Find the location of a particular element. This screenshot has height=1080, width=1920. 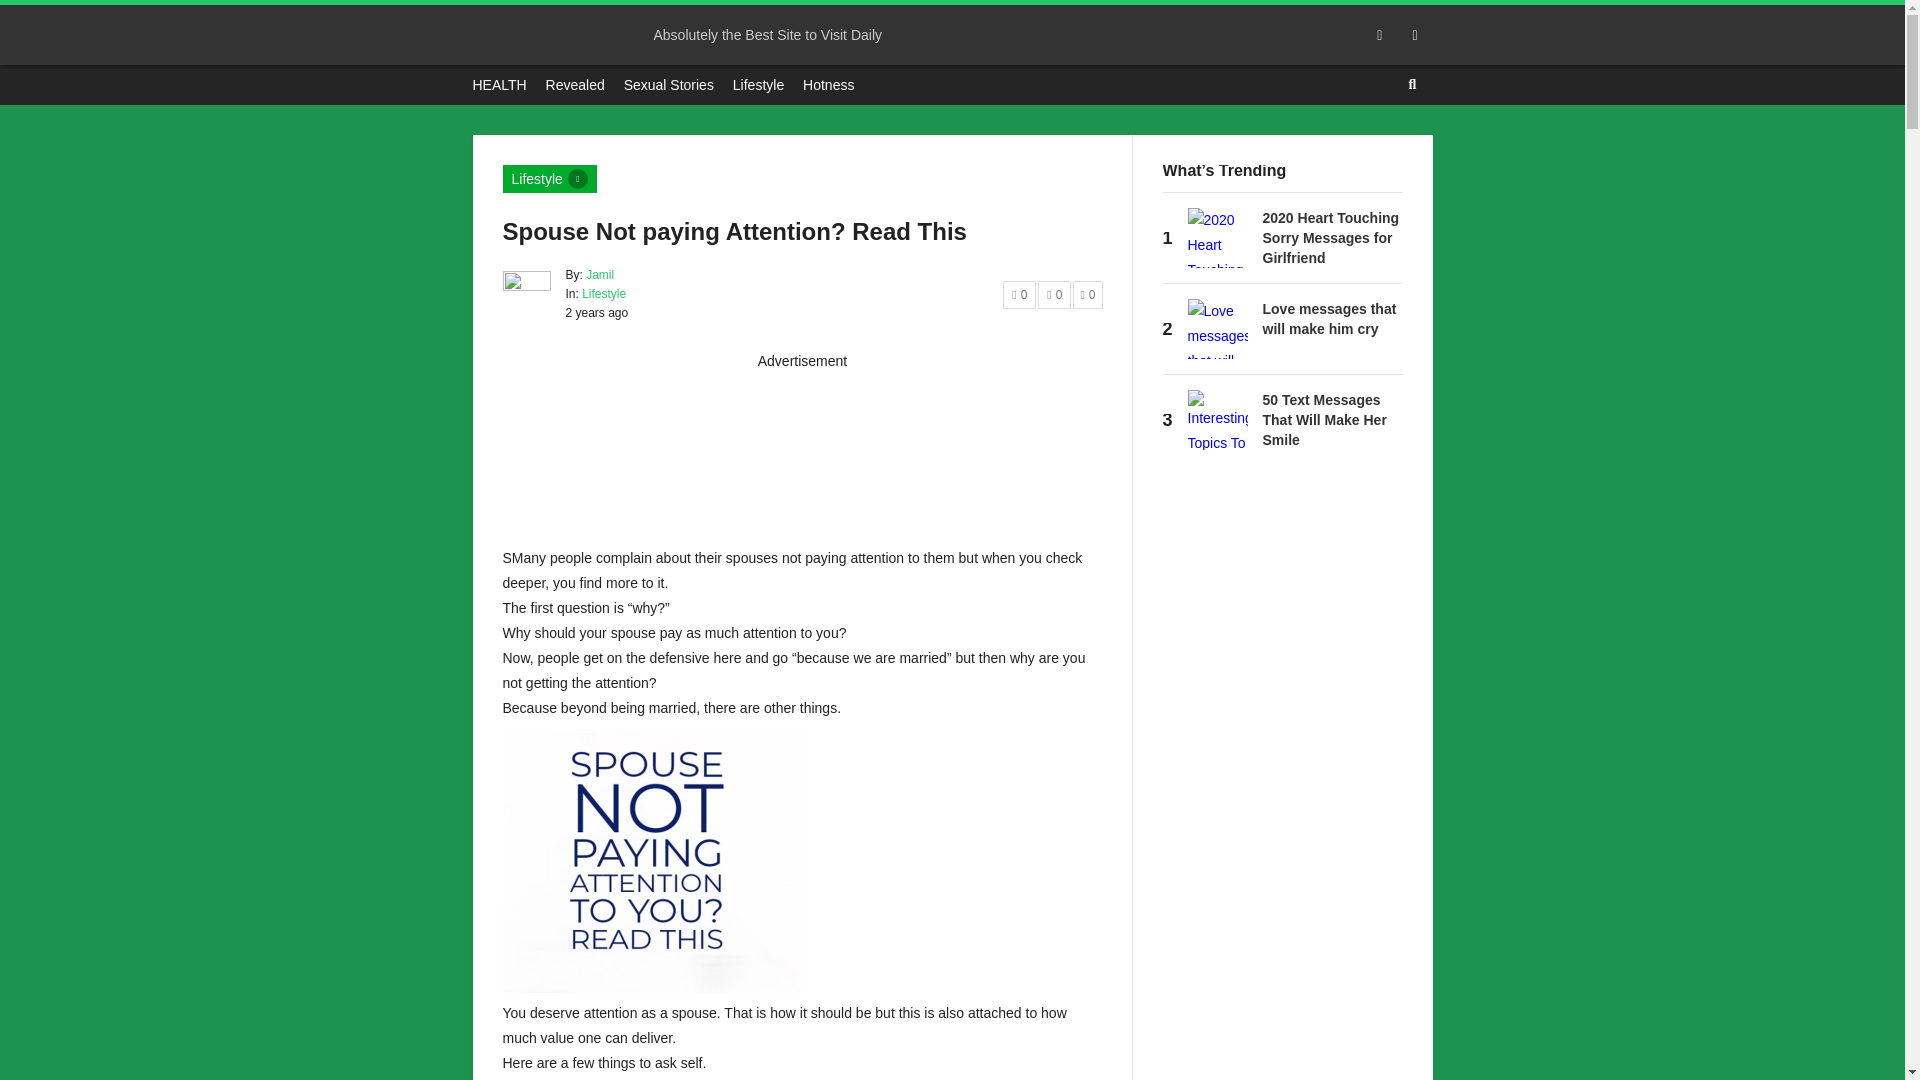

Lifestyle is located at coordinates (548, 179).